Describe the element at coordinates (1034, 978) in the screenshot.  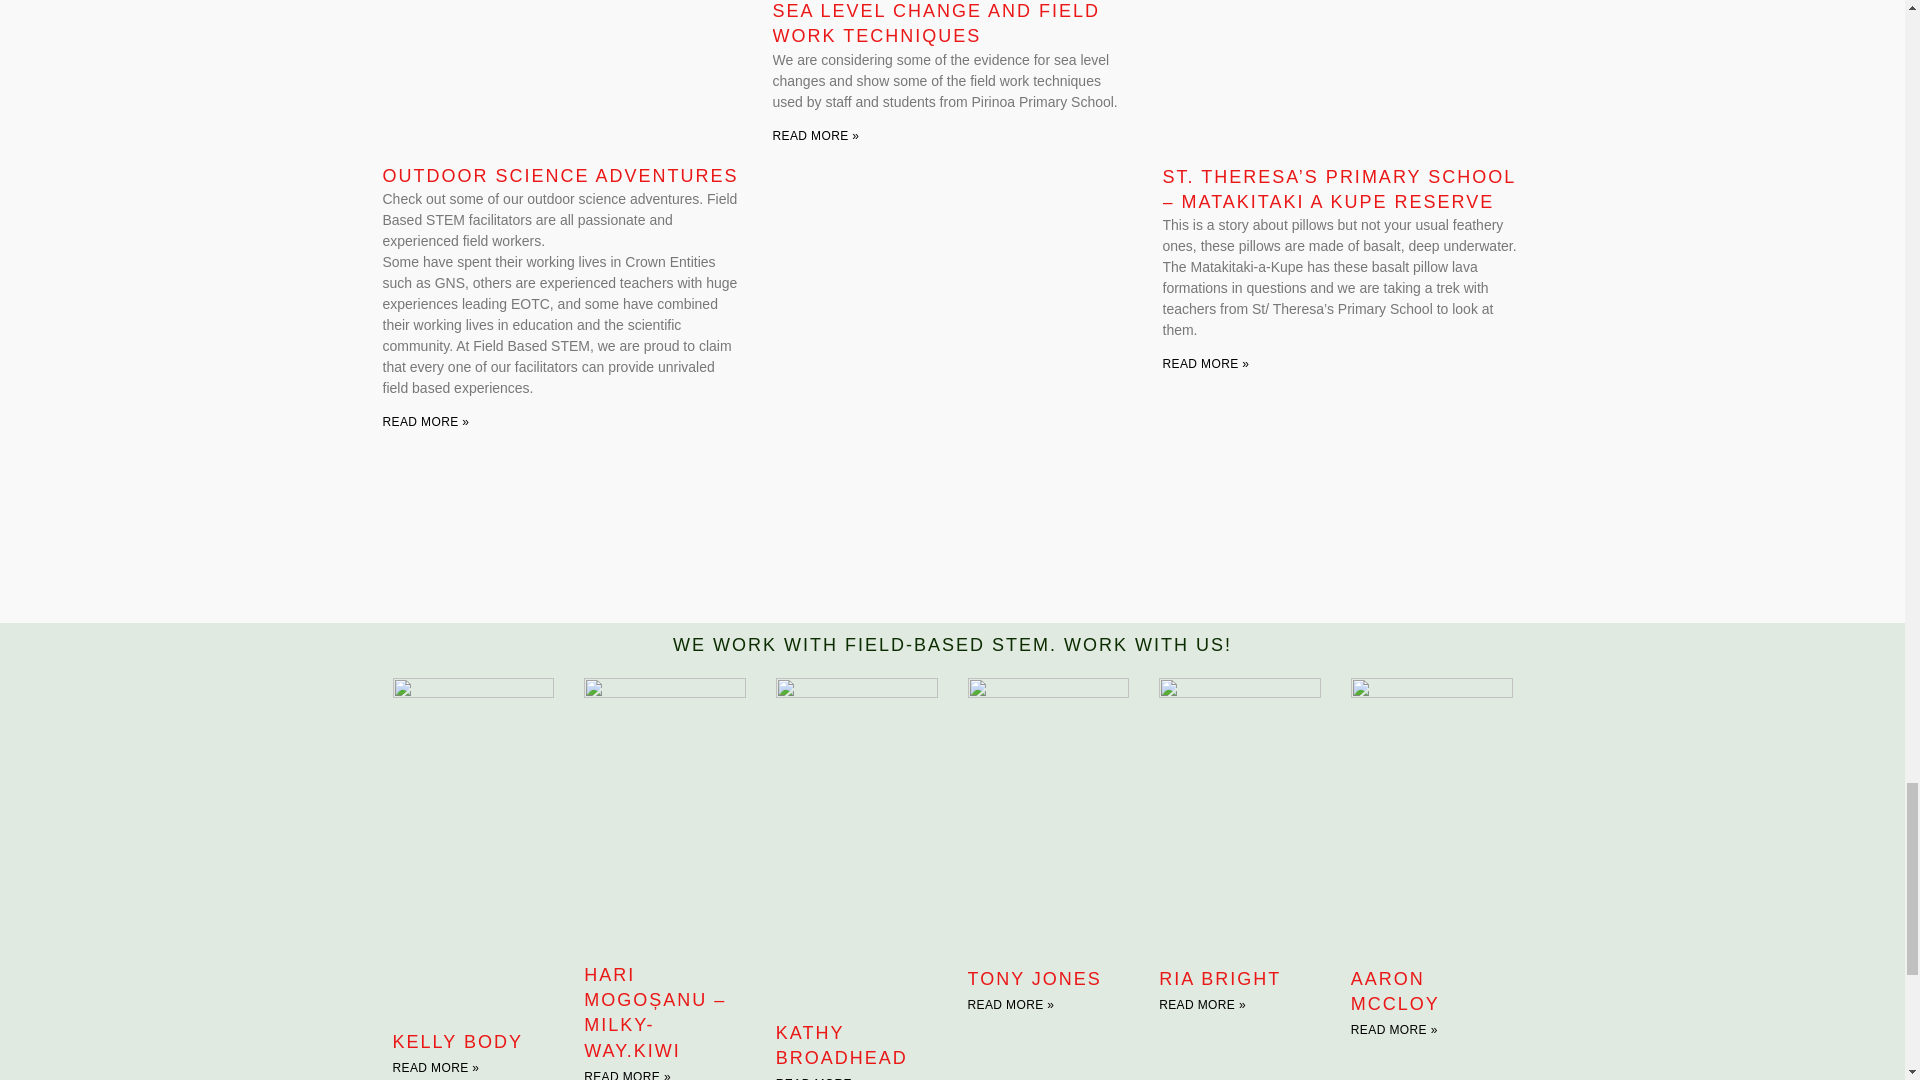
I see `TONY JONES` at that location.